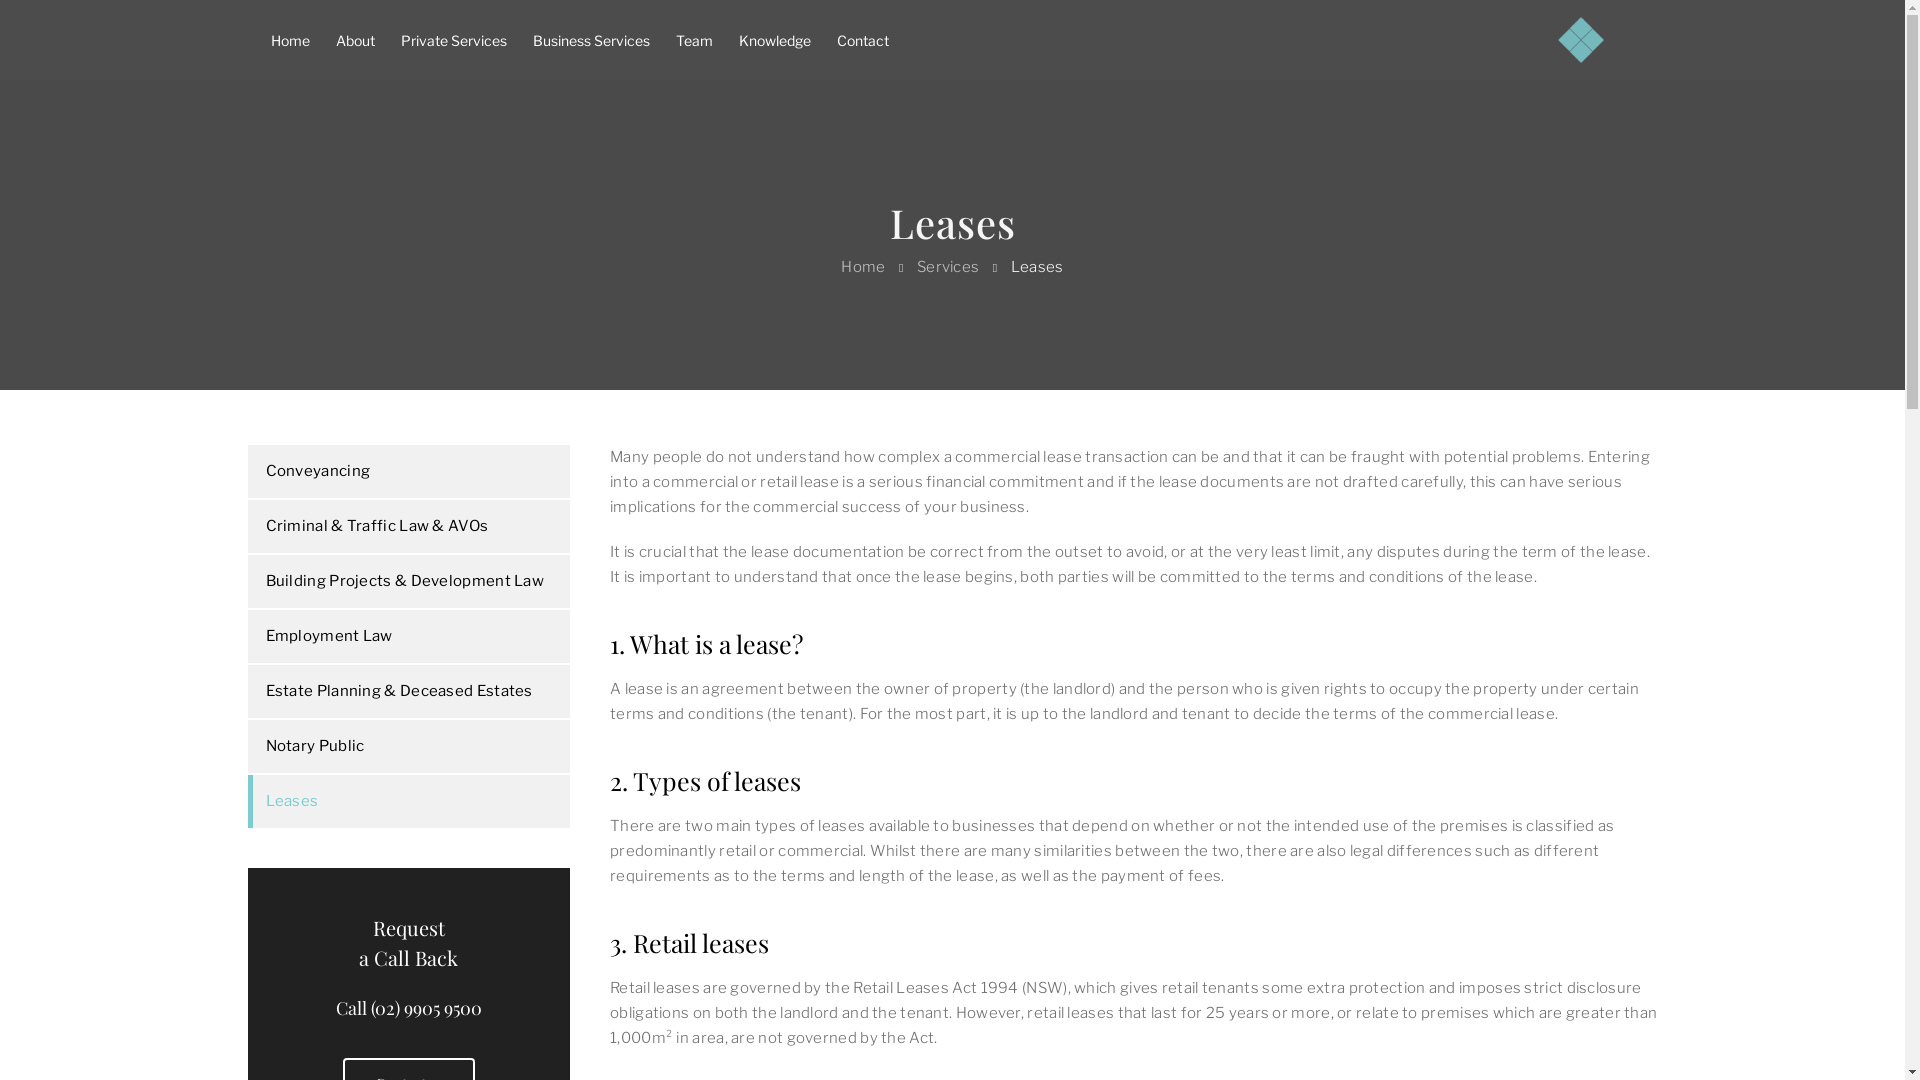  What do you see at coordinates (354, 40) in the screenshot?
I see `About` at bounding box center [354, 40].